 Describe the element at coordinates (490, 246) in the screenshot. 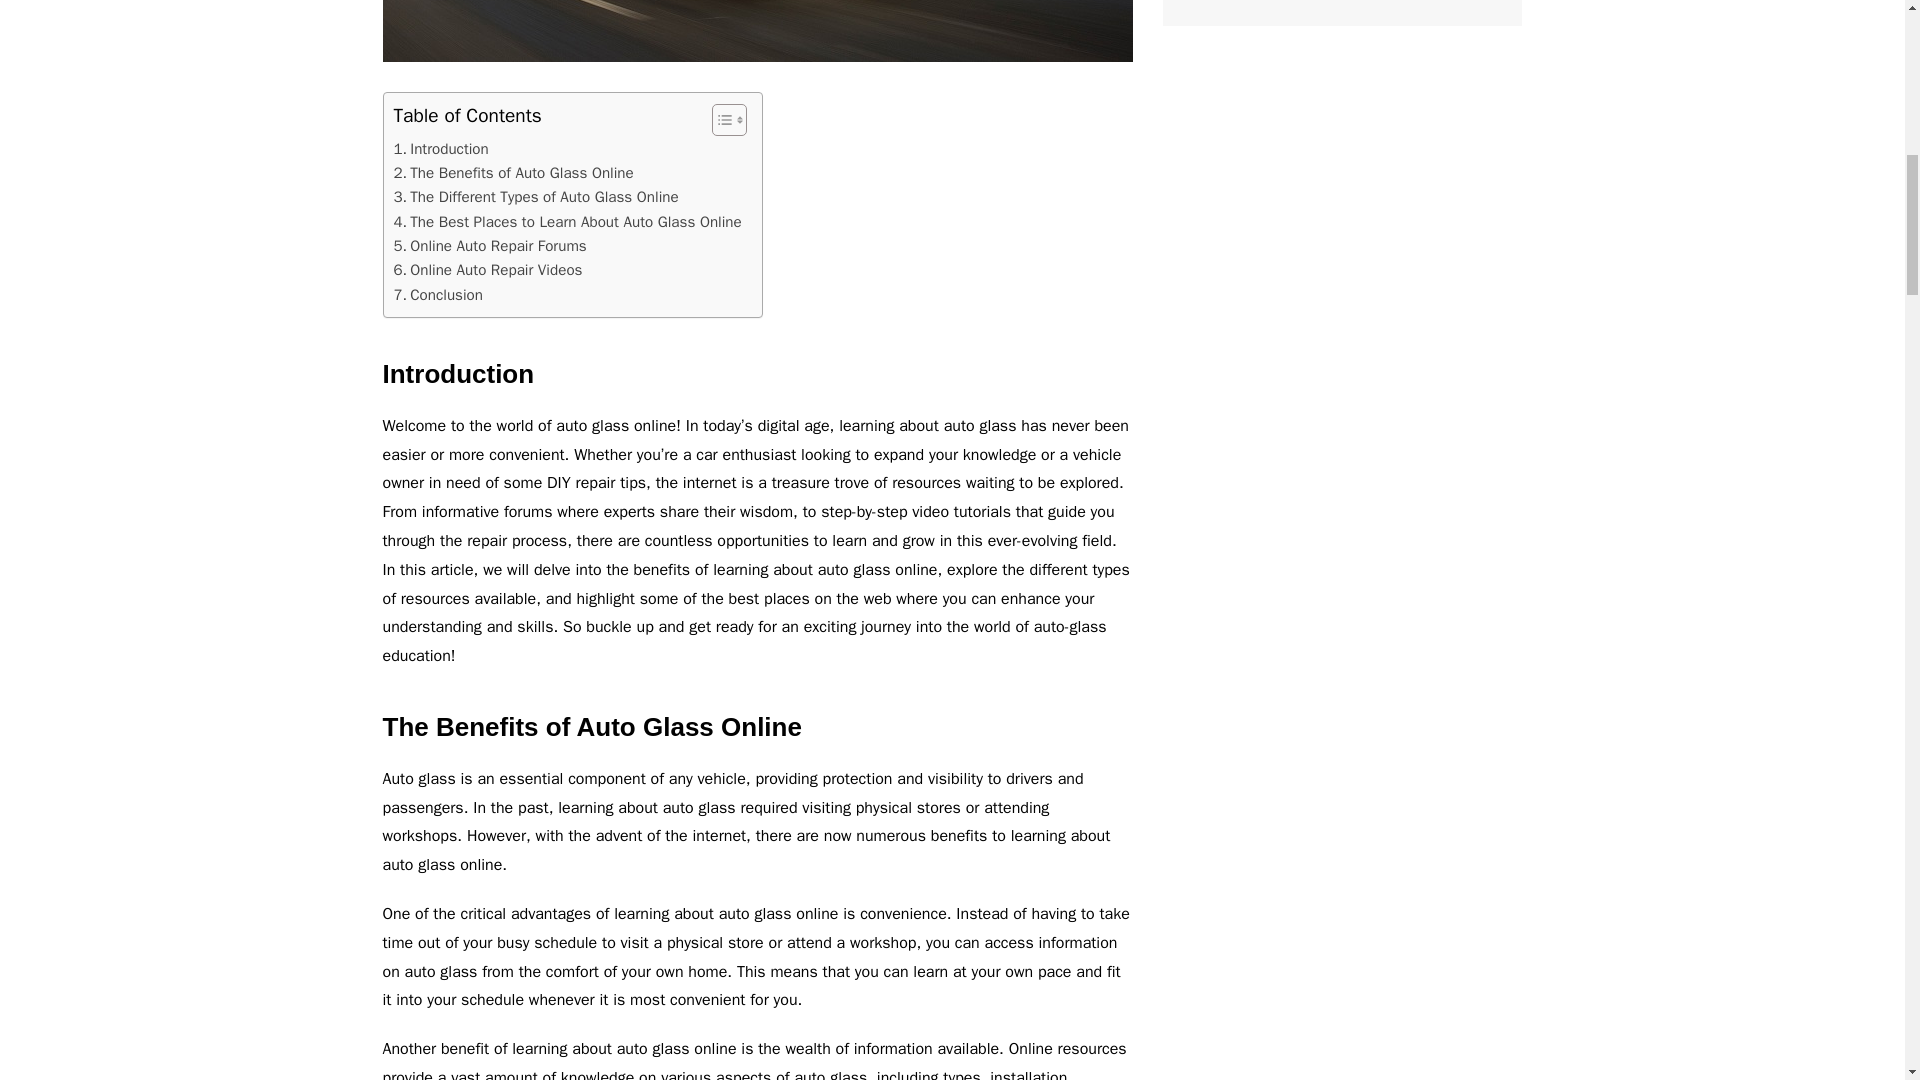

I see `Online Auto Repair Forums` at that location.